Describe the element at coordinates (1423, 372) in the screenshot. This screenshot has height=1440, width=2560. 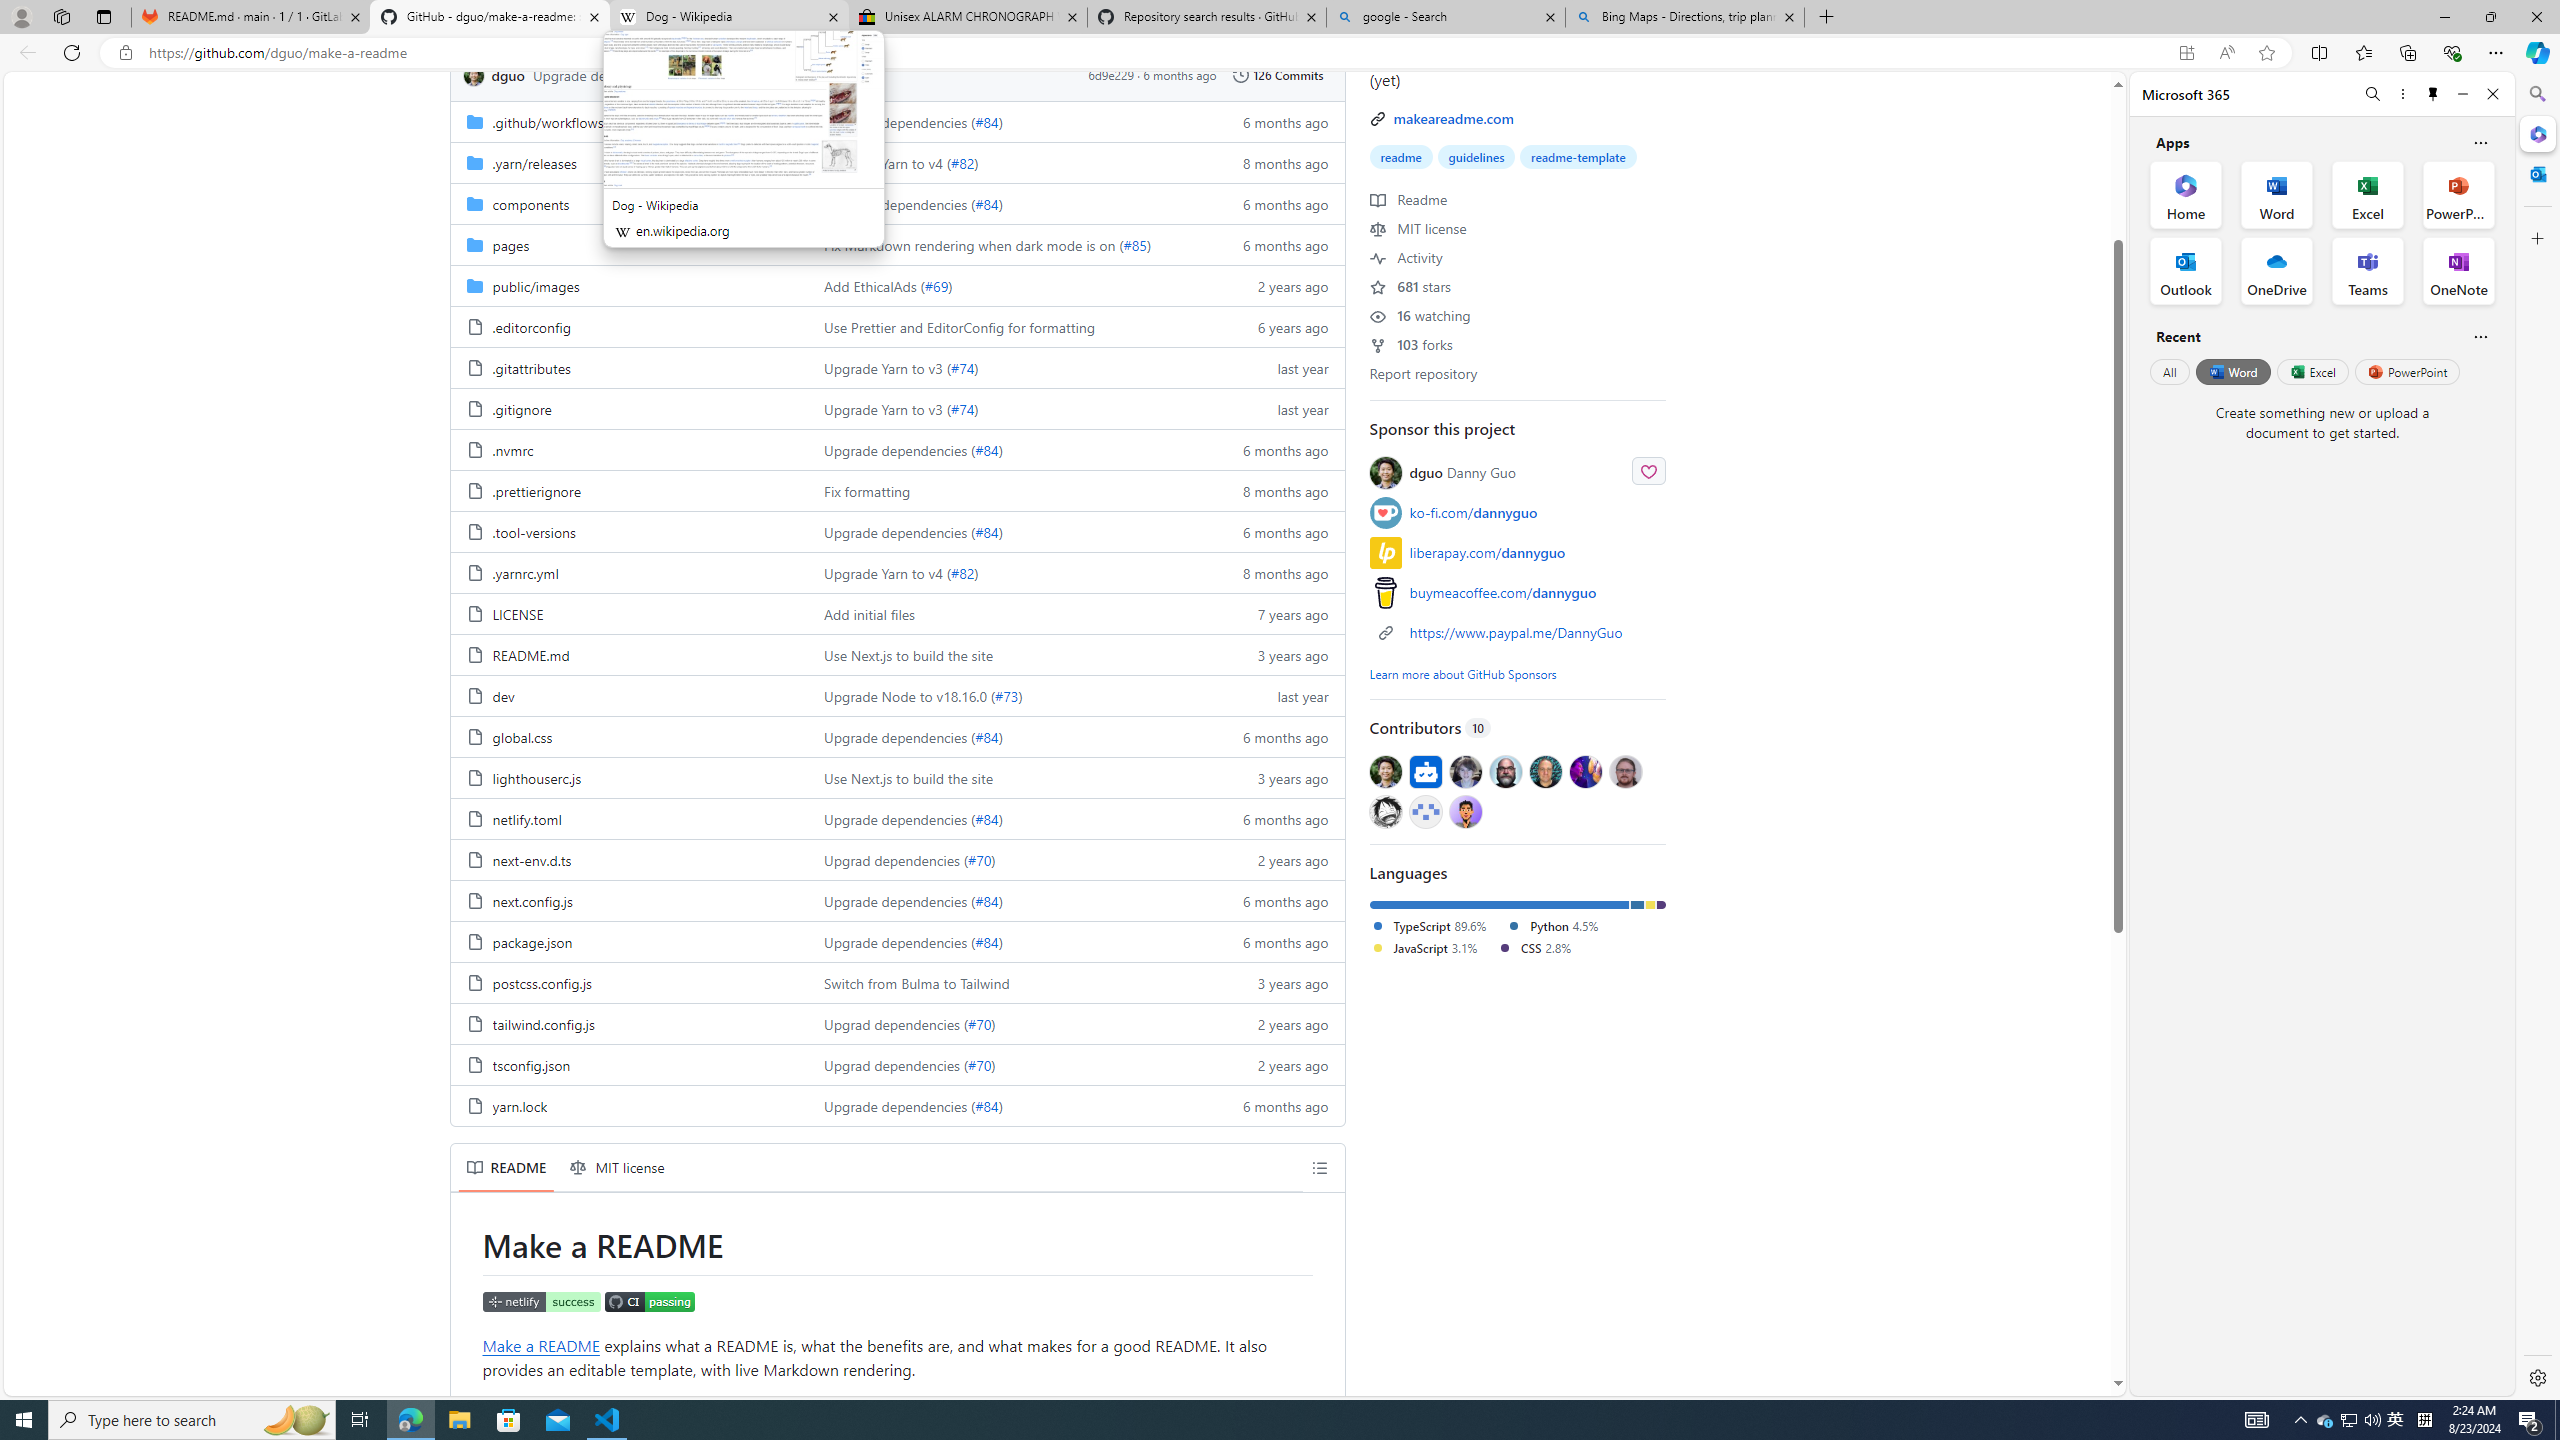
I see `Report repository` at that location.